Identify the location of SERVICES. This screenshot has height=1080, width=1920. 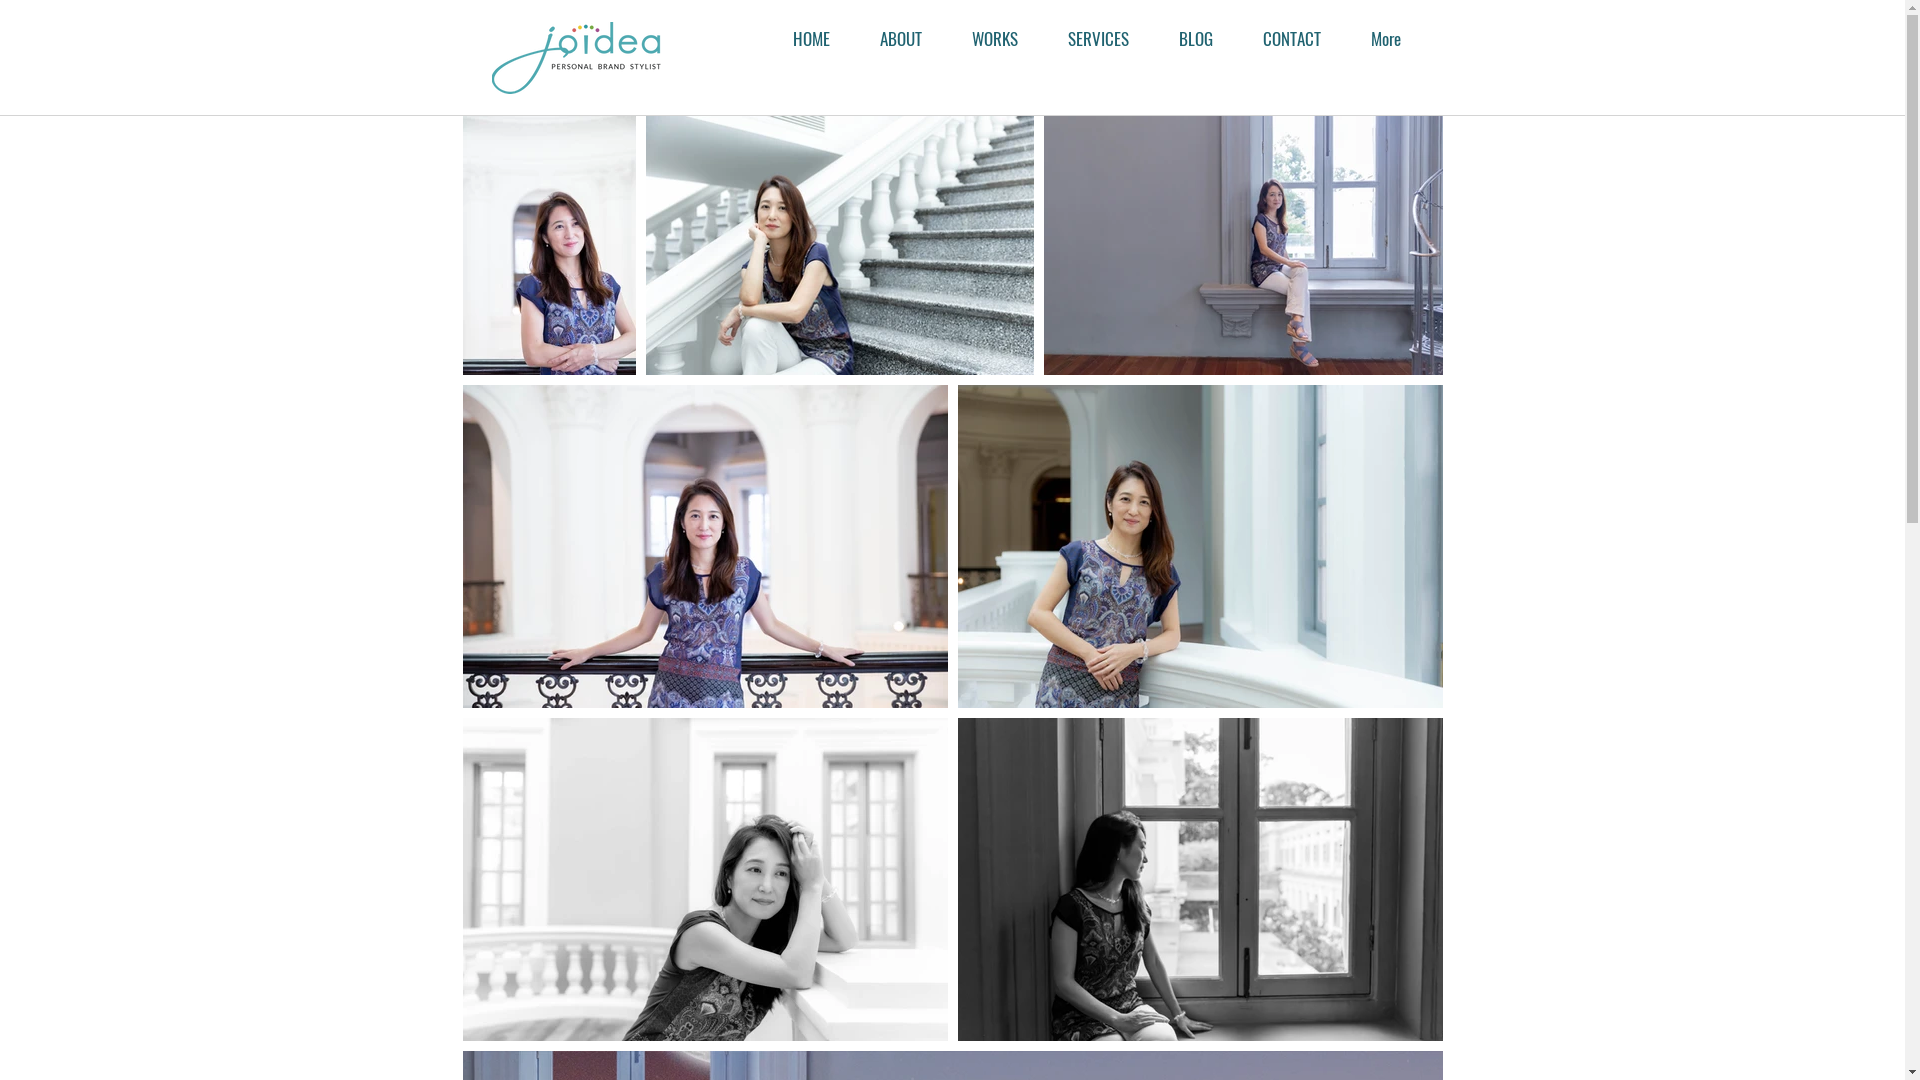
(1098, 42).